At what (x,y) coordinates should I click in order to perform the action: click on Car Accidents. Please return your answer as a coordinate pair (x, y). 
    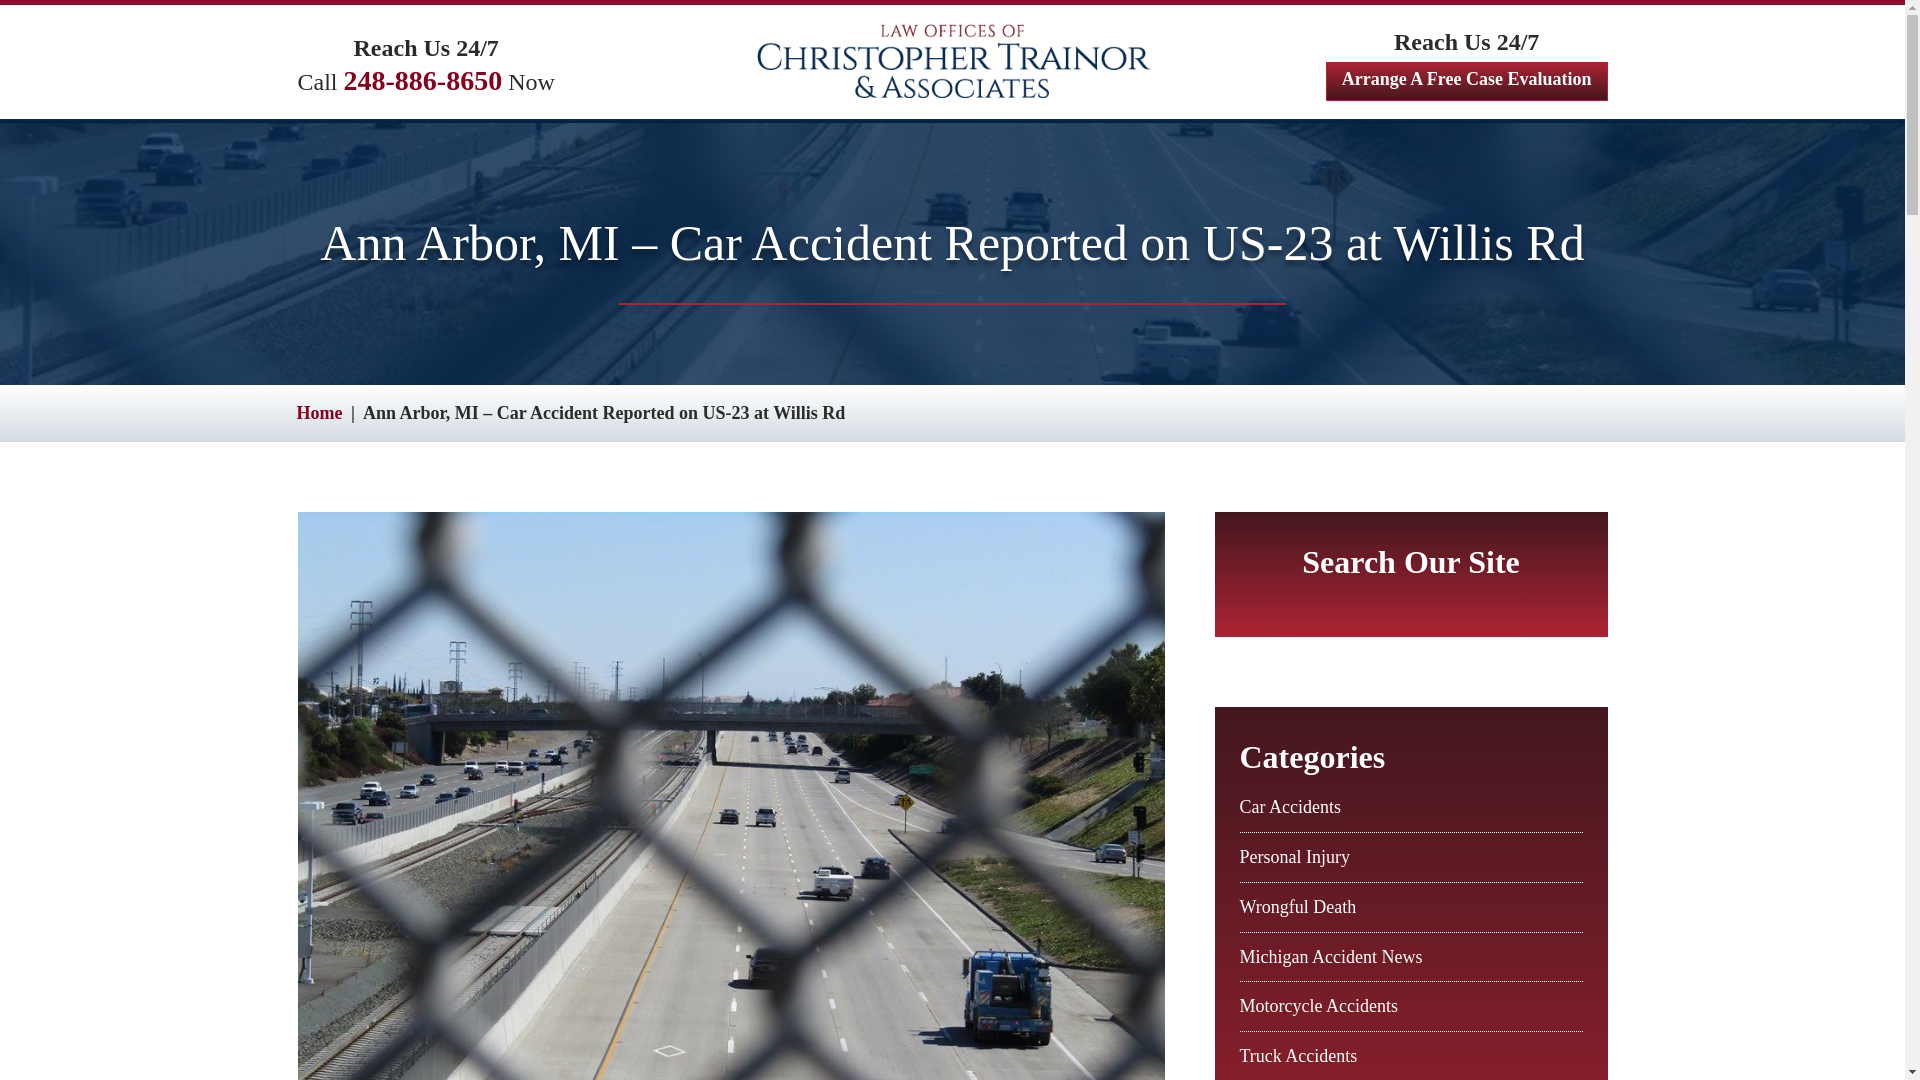
    Looking at the image, I should click on (1290, 806).